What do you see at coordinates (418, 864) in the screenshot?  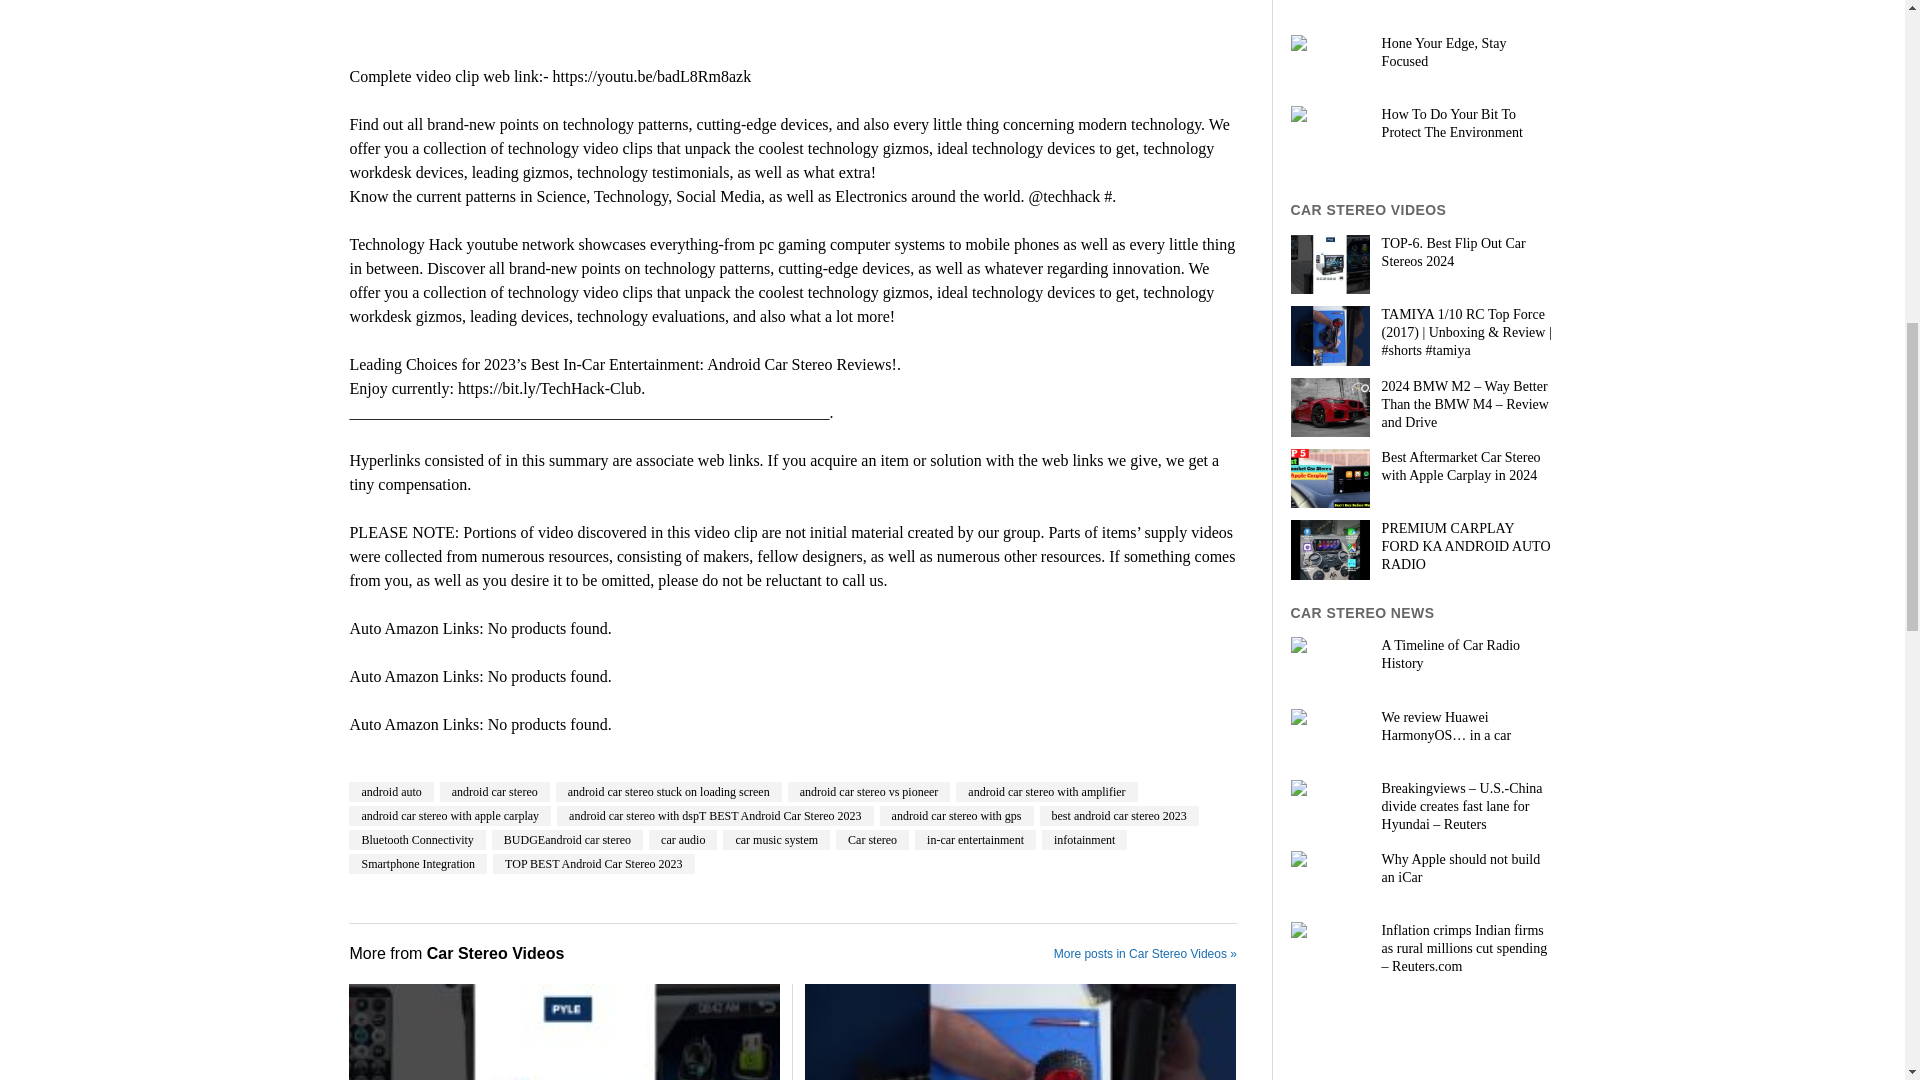 I see `View all posts tagged Smartphone Integration` at bounding box center [418, 864].